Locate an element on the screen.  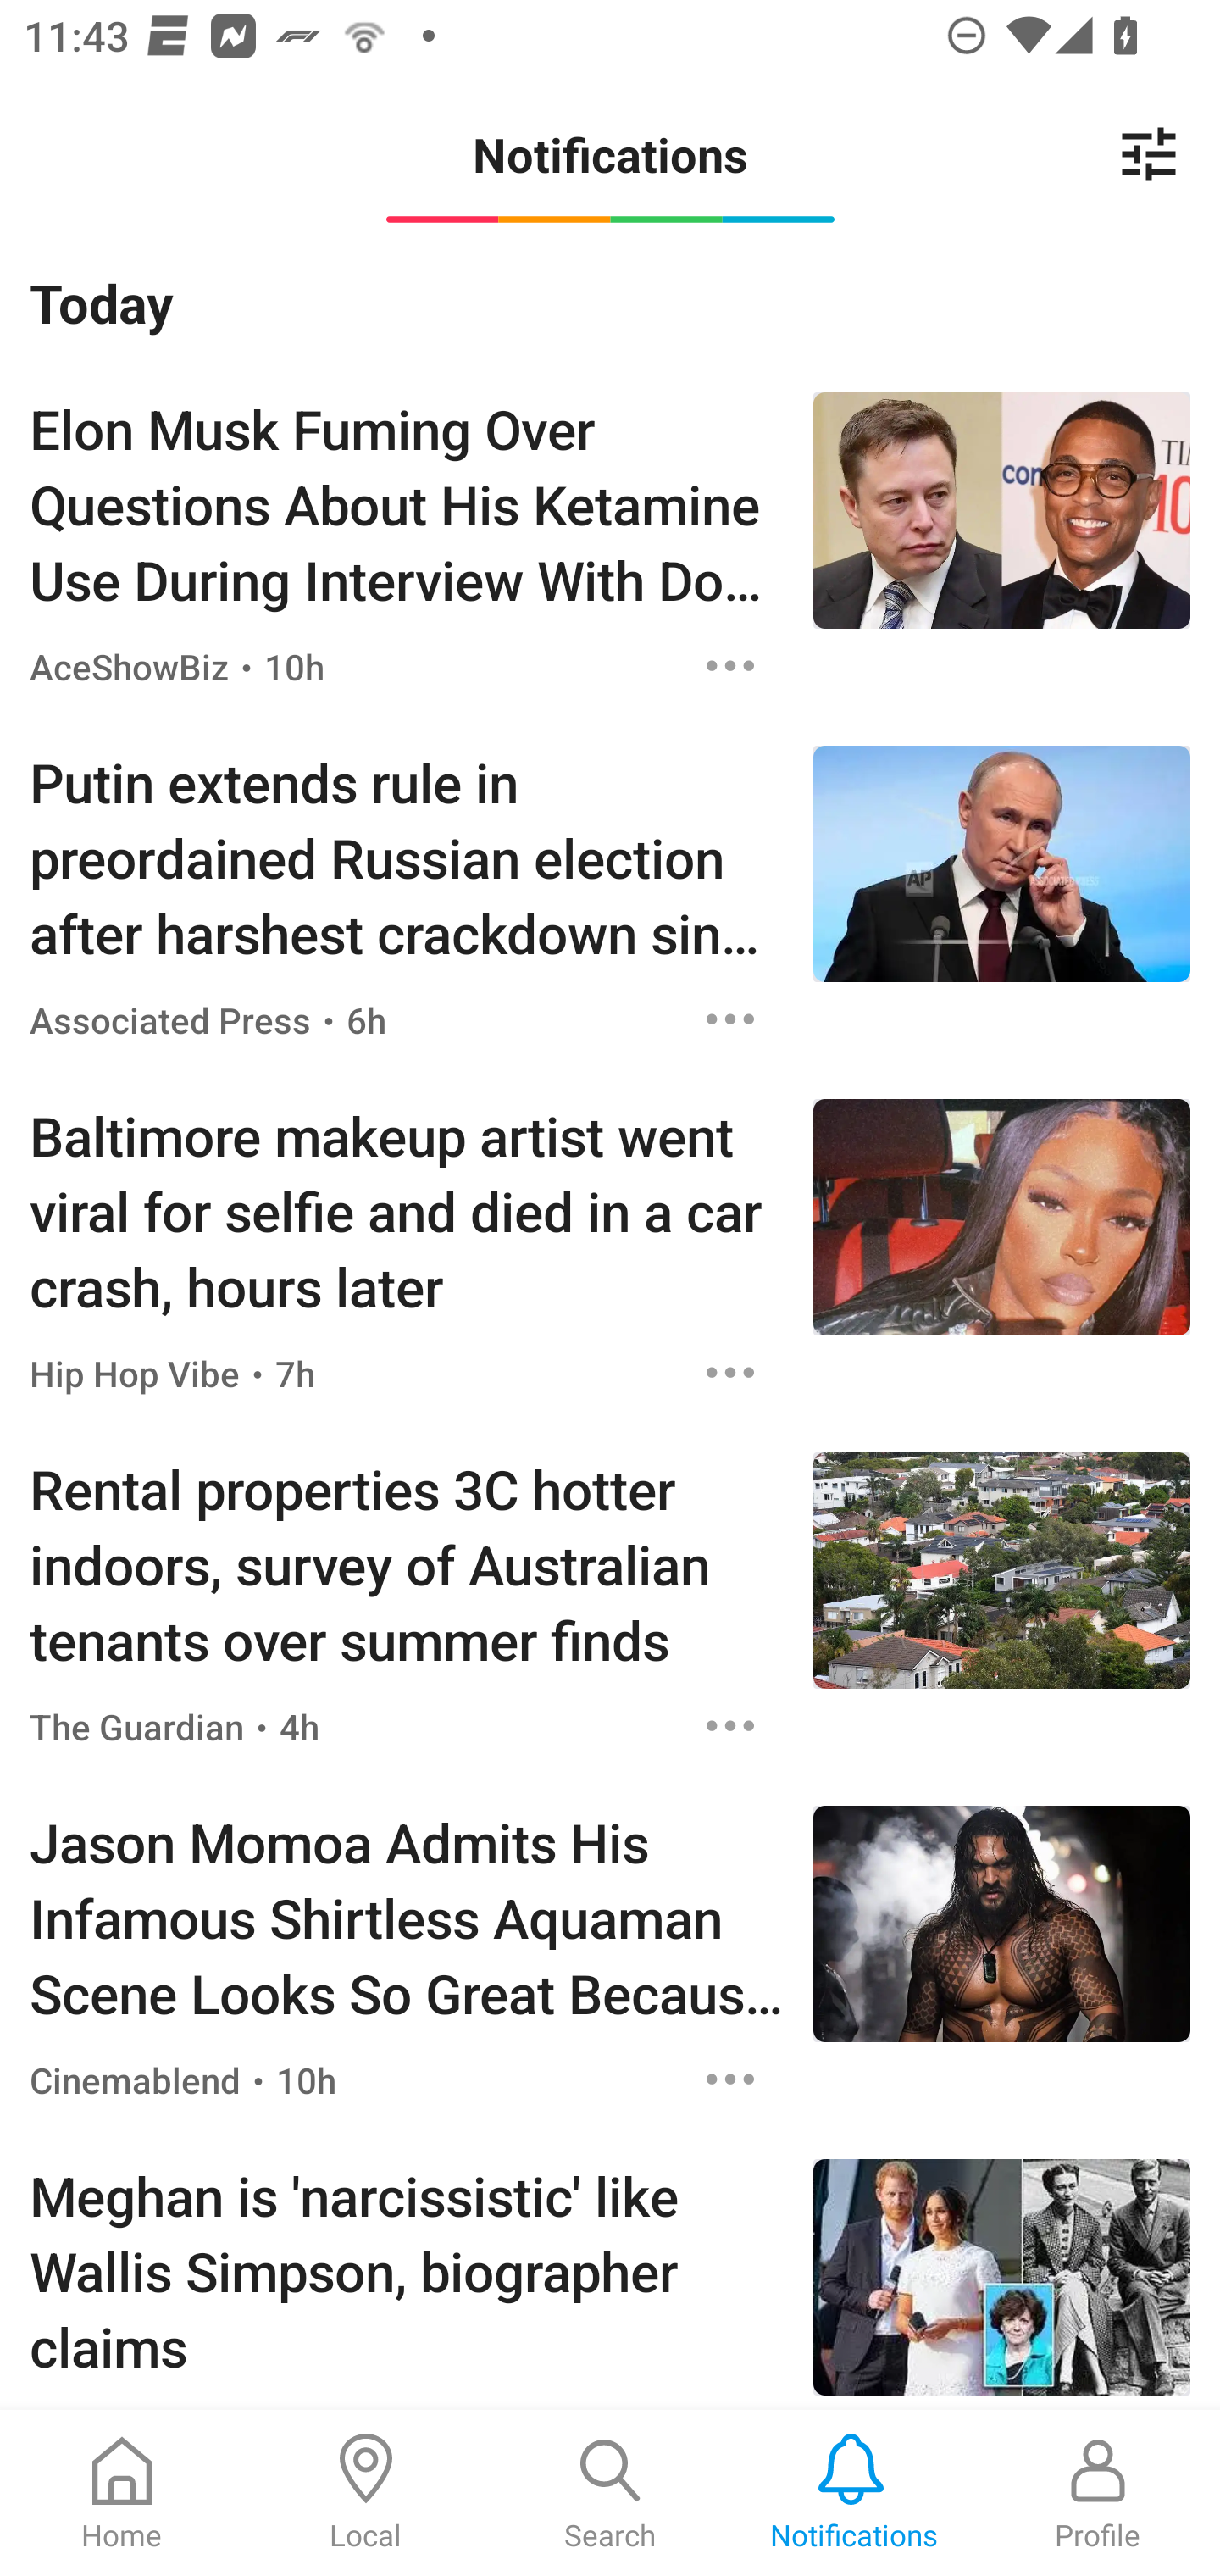
Options is located at coordinates (730, 1020).